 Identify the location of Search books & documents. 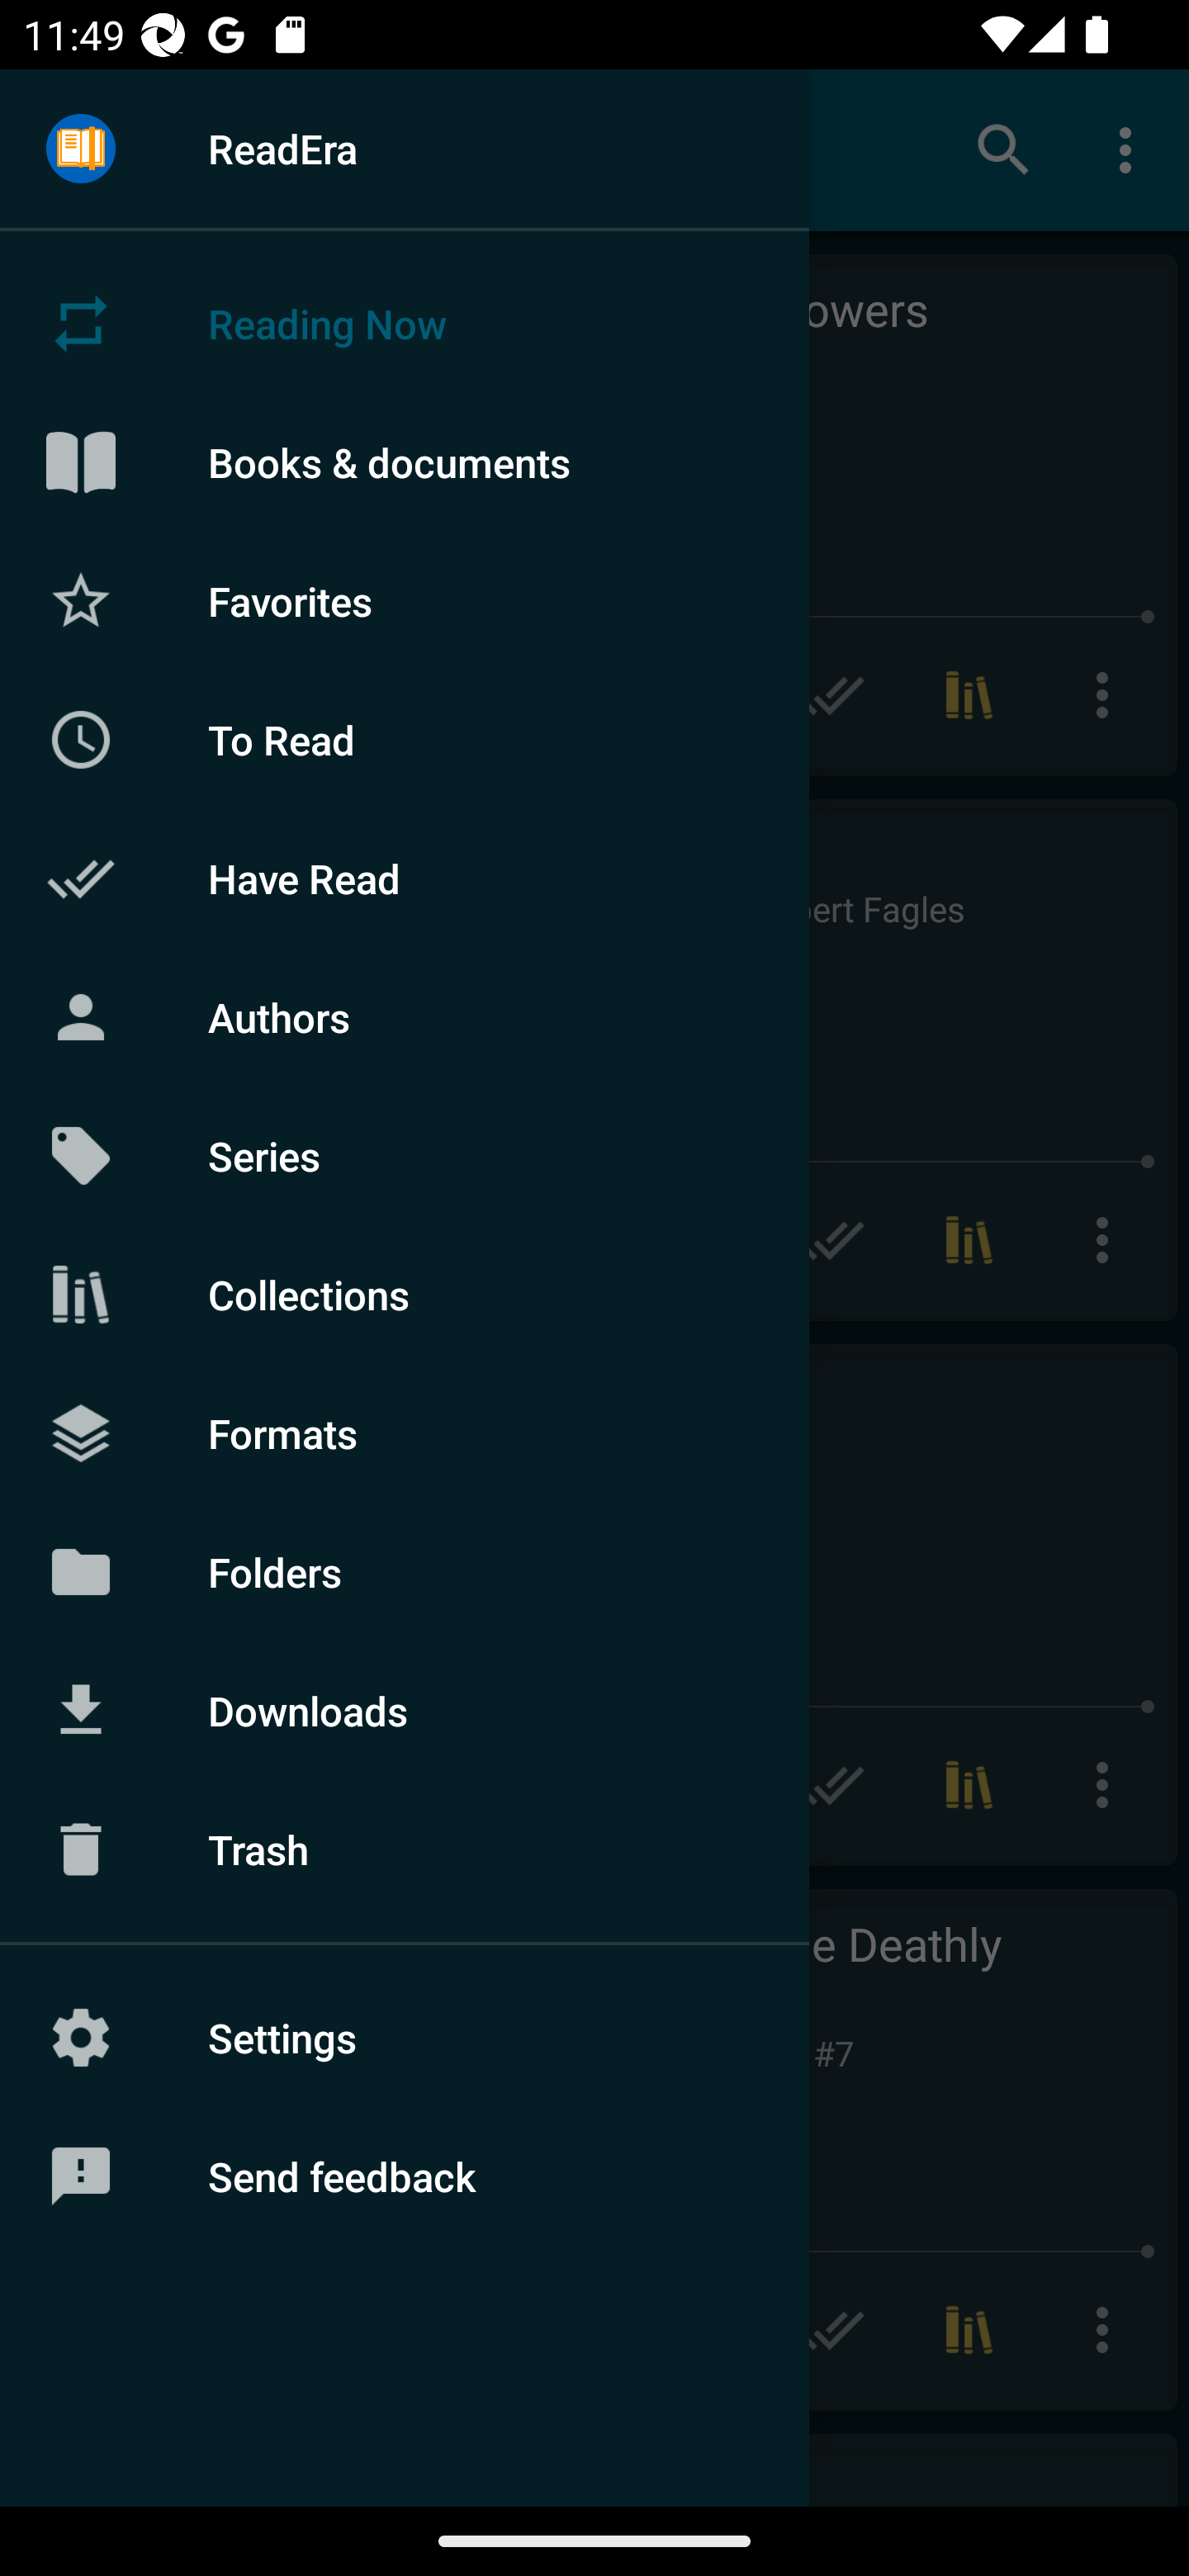
(1004, 149).